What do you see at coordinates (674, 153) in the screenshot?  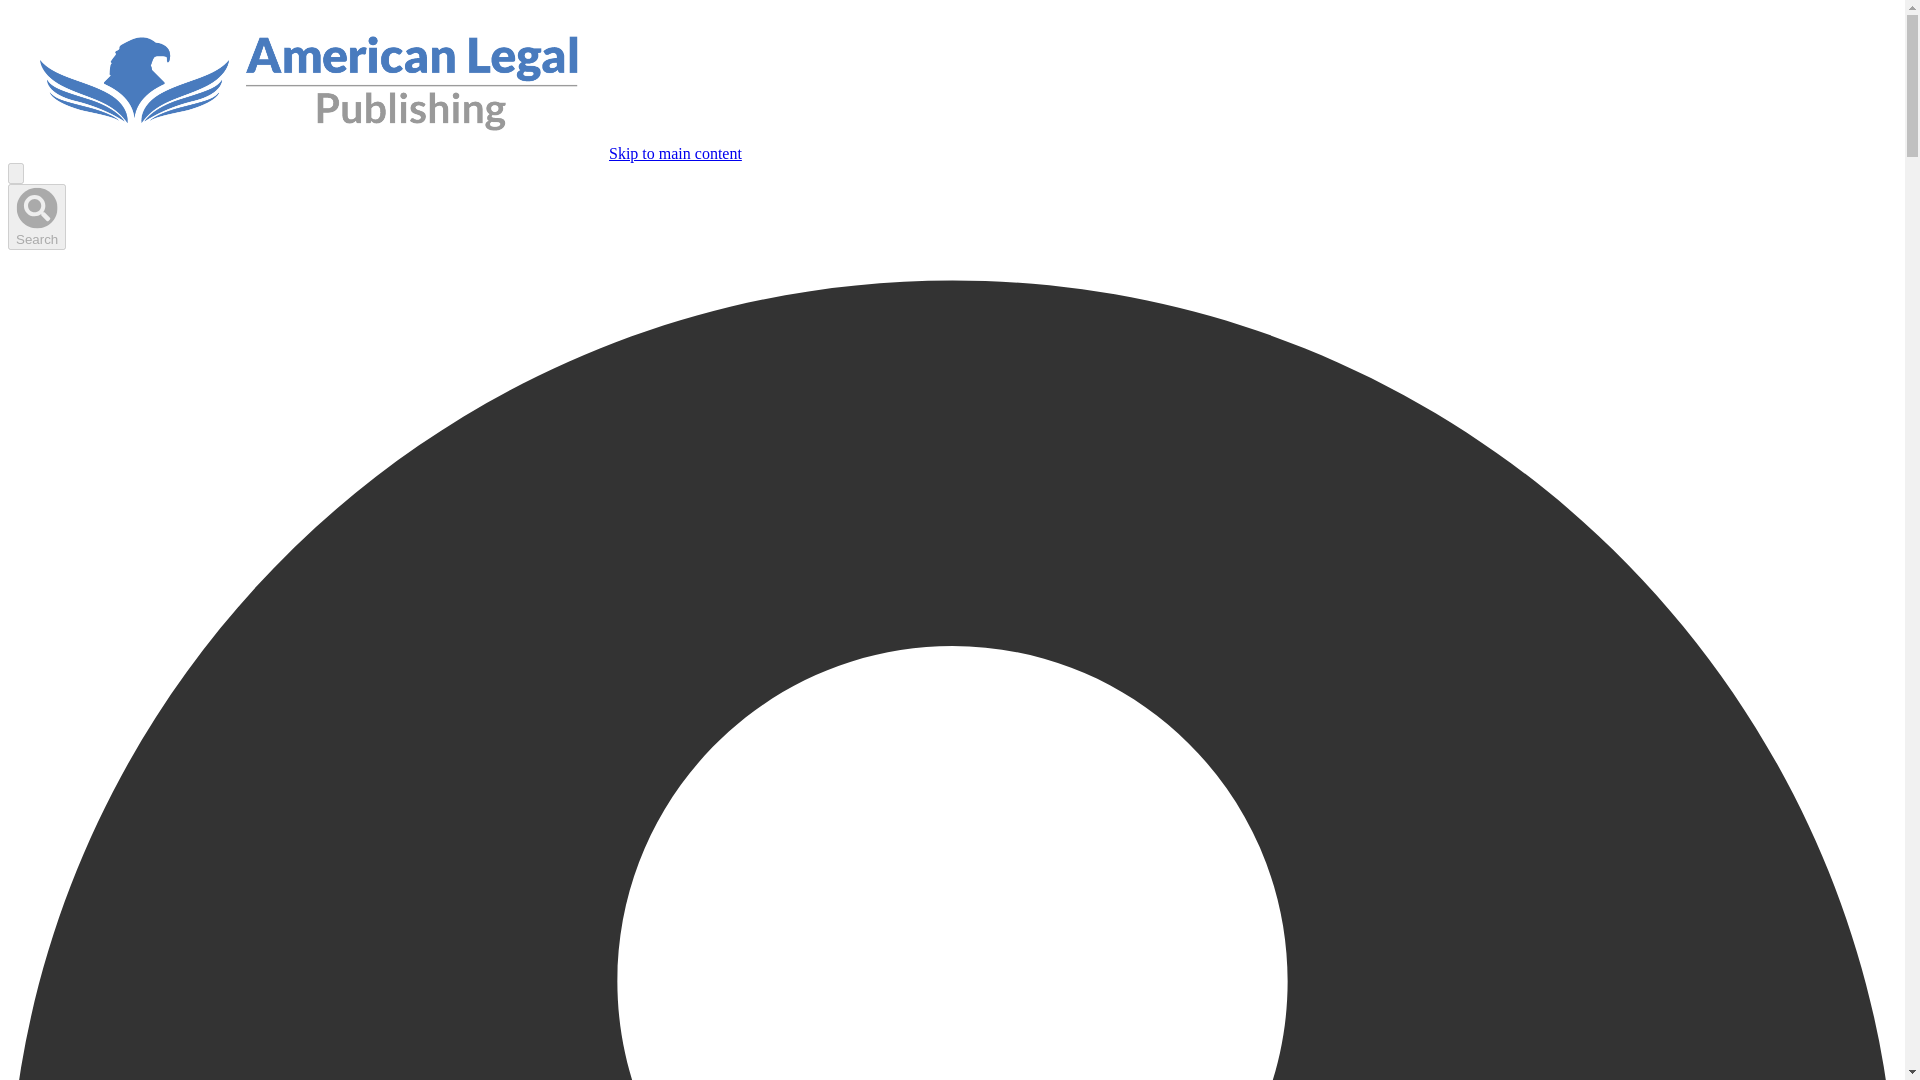 I see `Skip to main content` at bounding box center [674, 153].